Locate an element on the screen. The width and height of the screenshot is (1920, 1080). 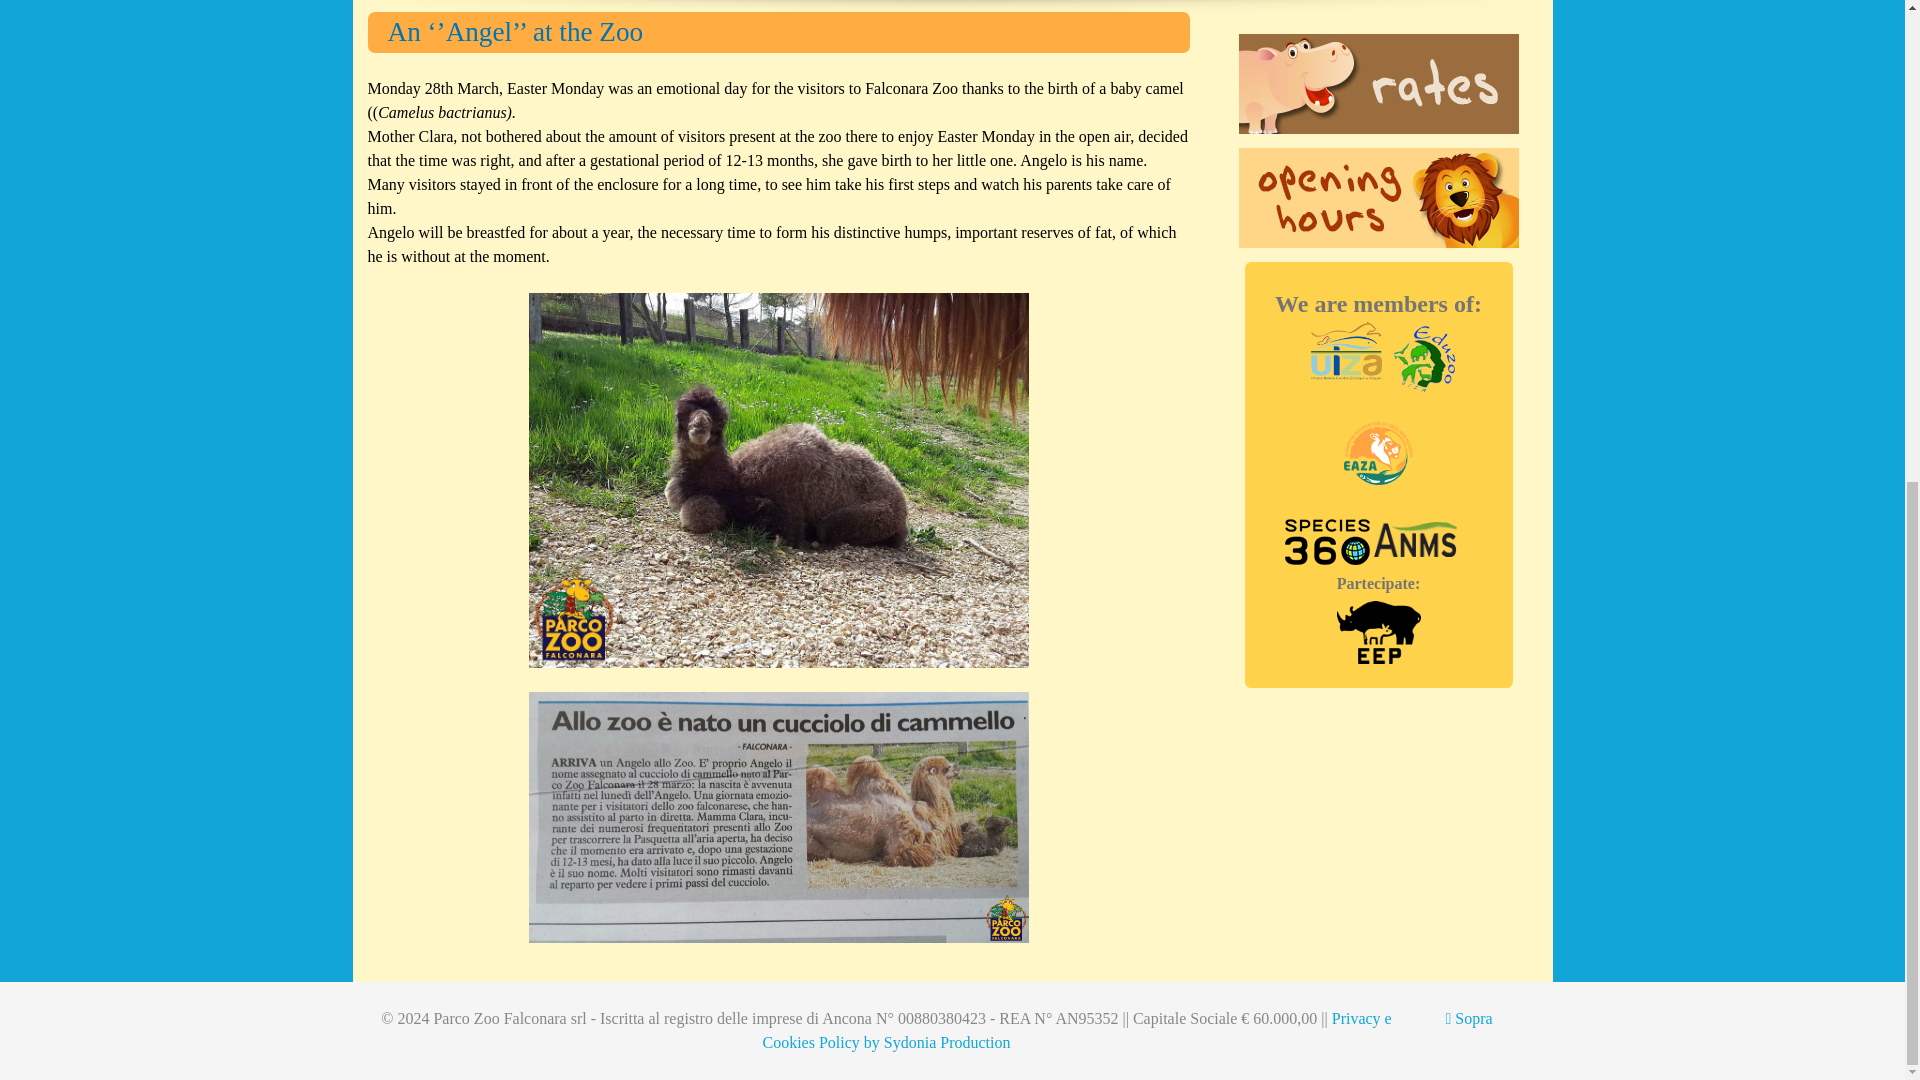
Membro di - EDUZOO Educare per conservare is located at coordinates (1424, 358).